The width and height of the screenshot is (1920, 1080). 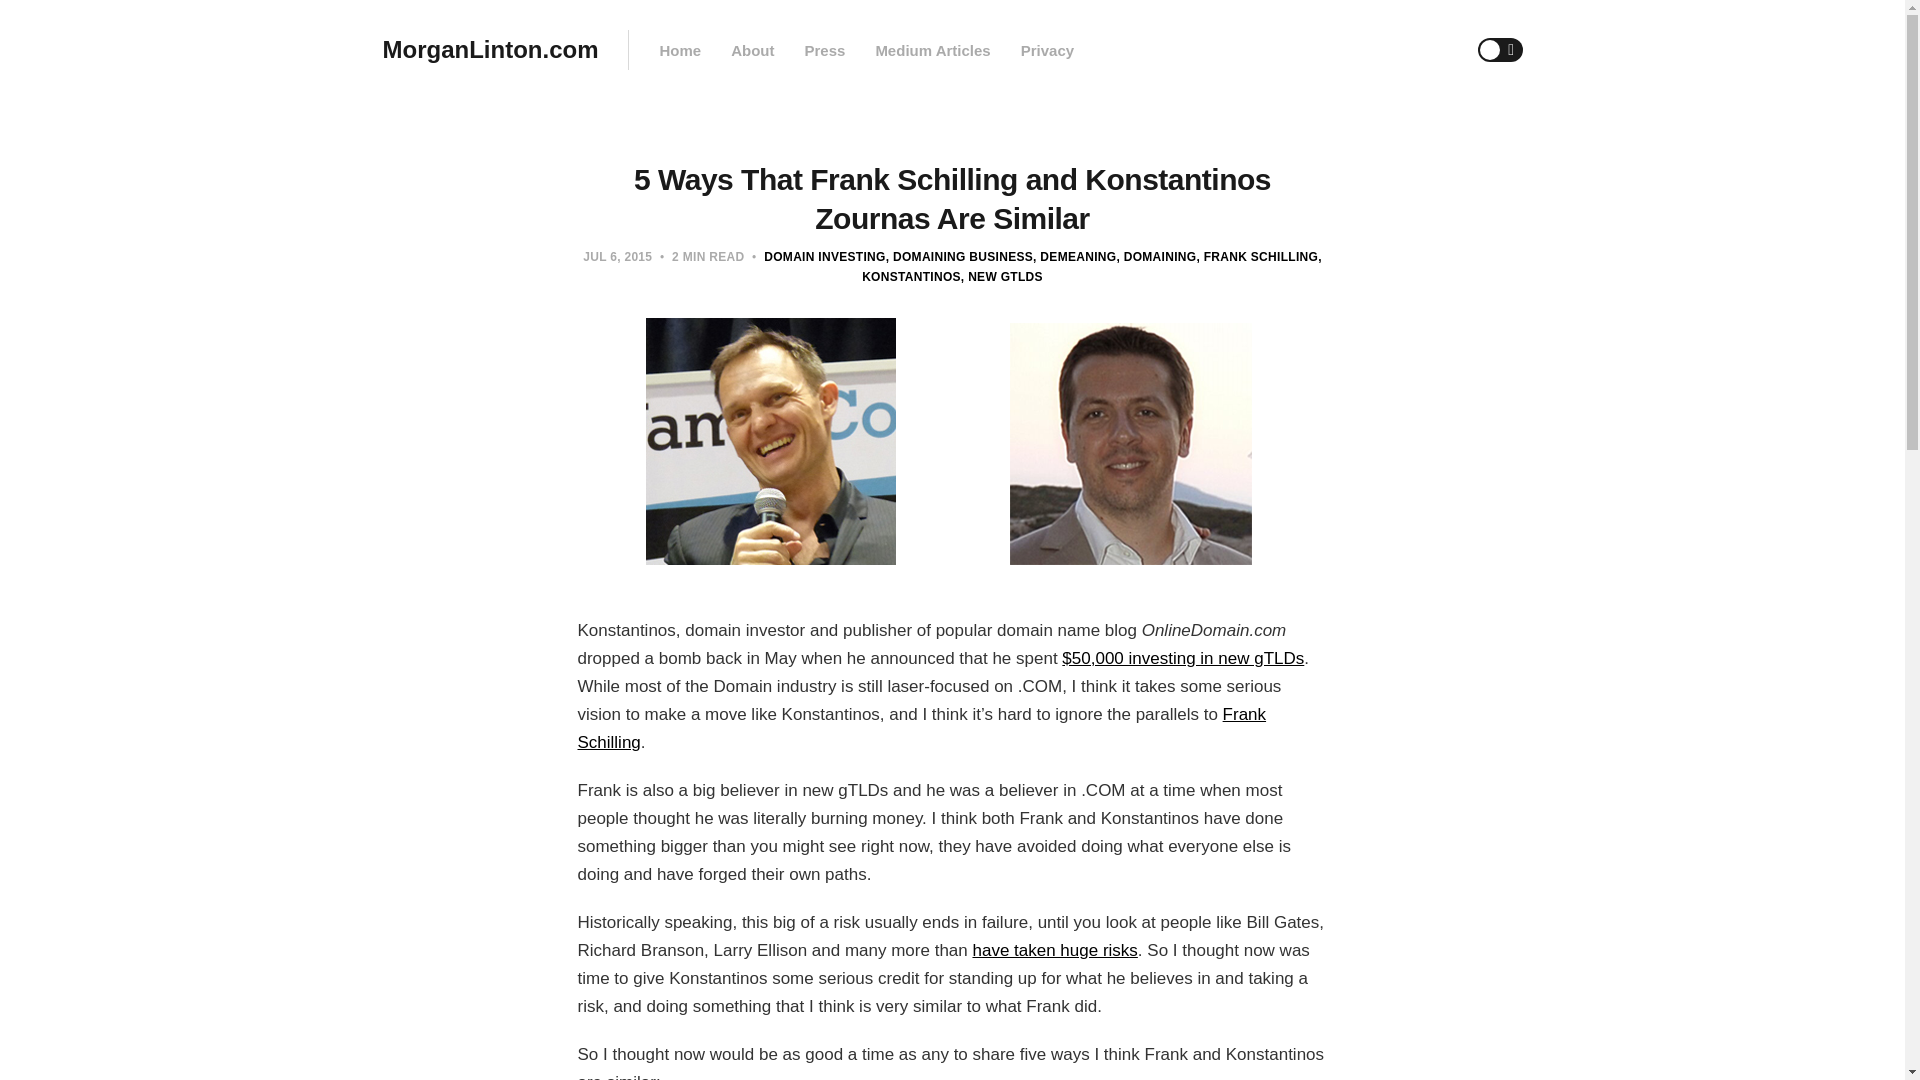 What do you see at coordinates (824, 256) in the screenshot?
I see `DOMAIN INVESTING` at bounding box center [824, 256].